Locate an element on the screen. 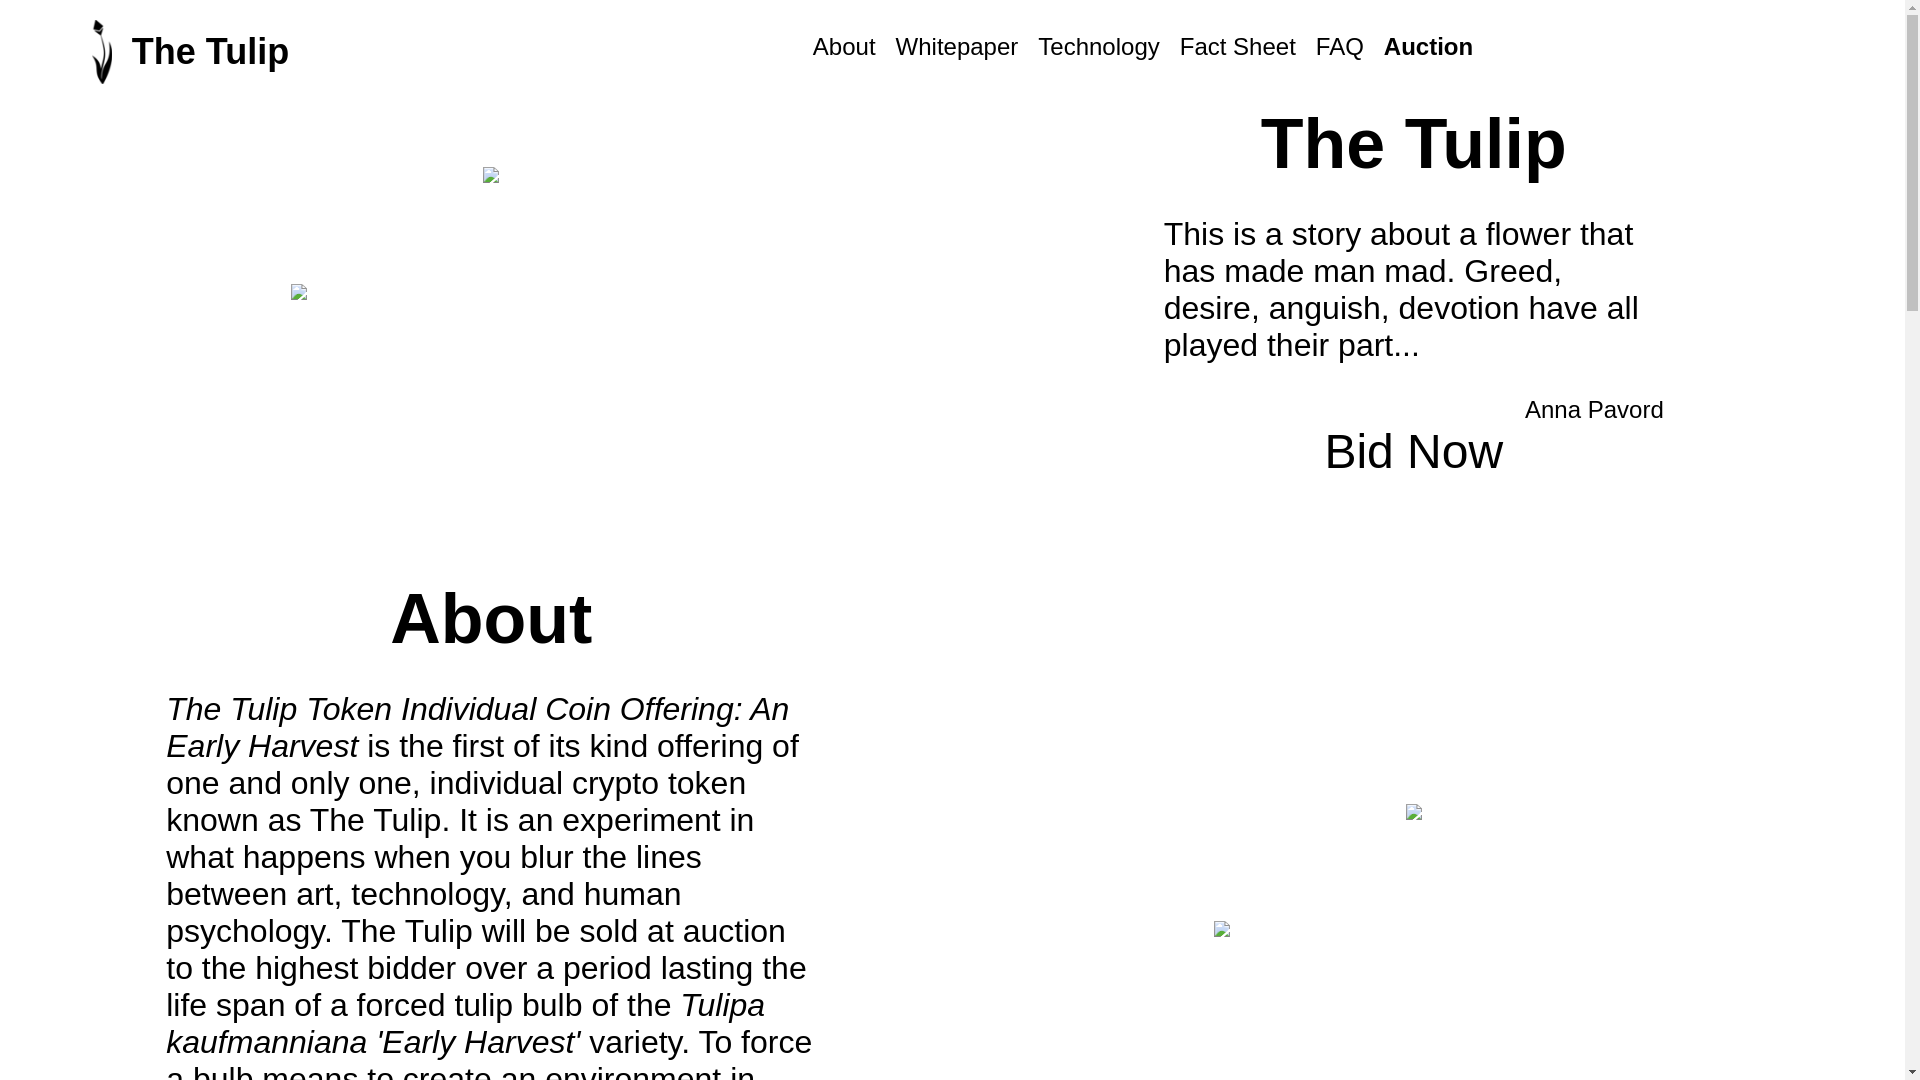 This screenshot has width=1920, height=1080. Whitepaper is located at coordinates (958, 52).